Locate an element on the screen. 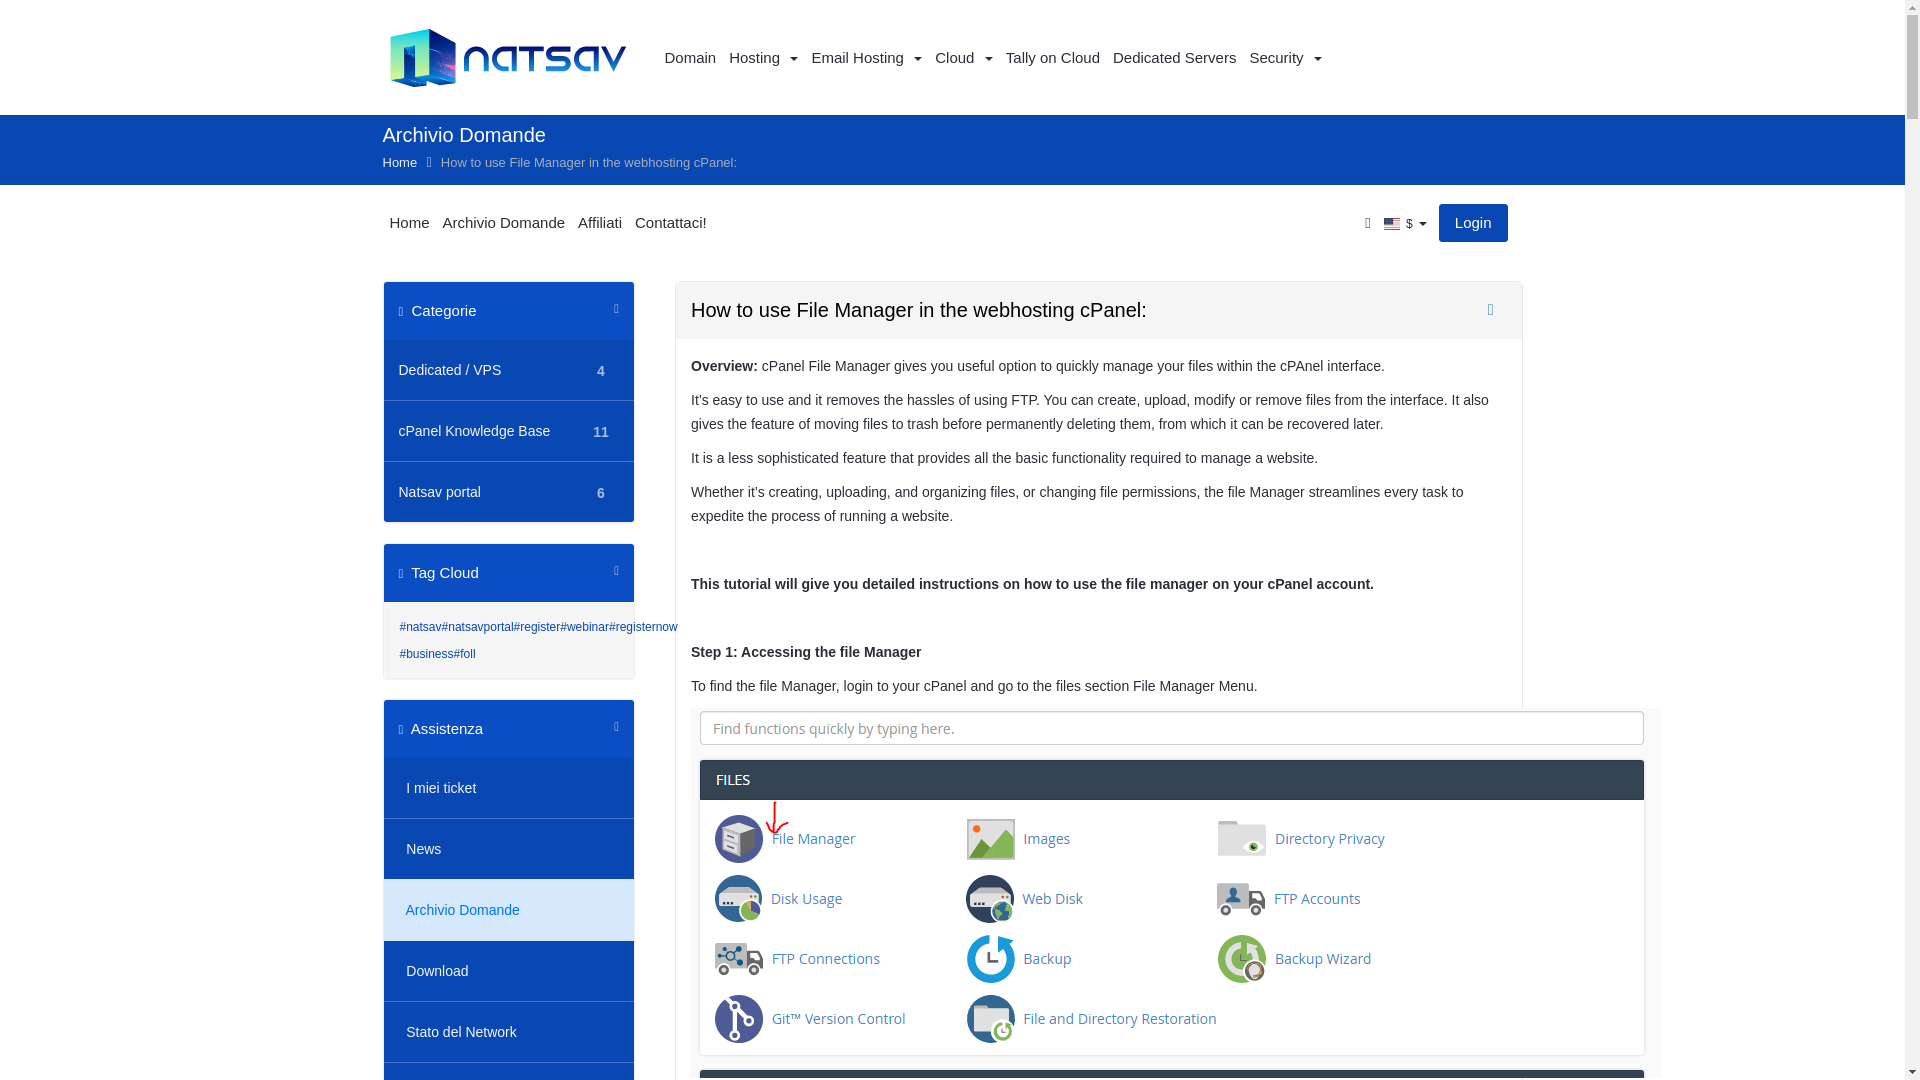  Dedicated Servers is located at coordinates (510, 430).